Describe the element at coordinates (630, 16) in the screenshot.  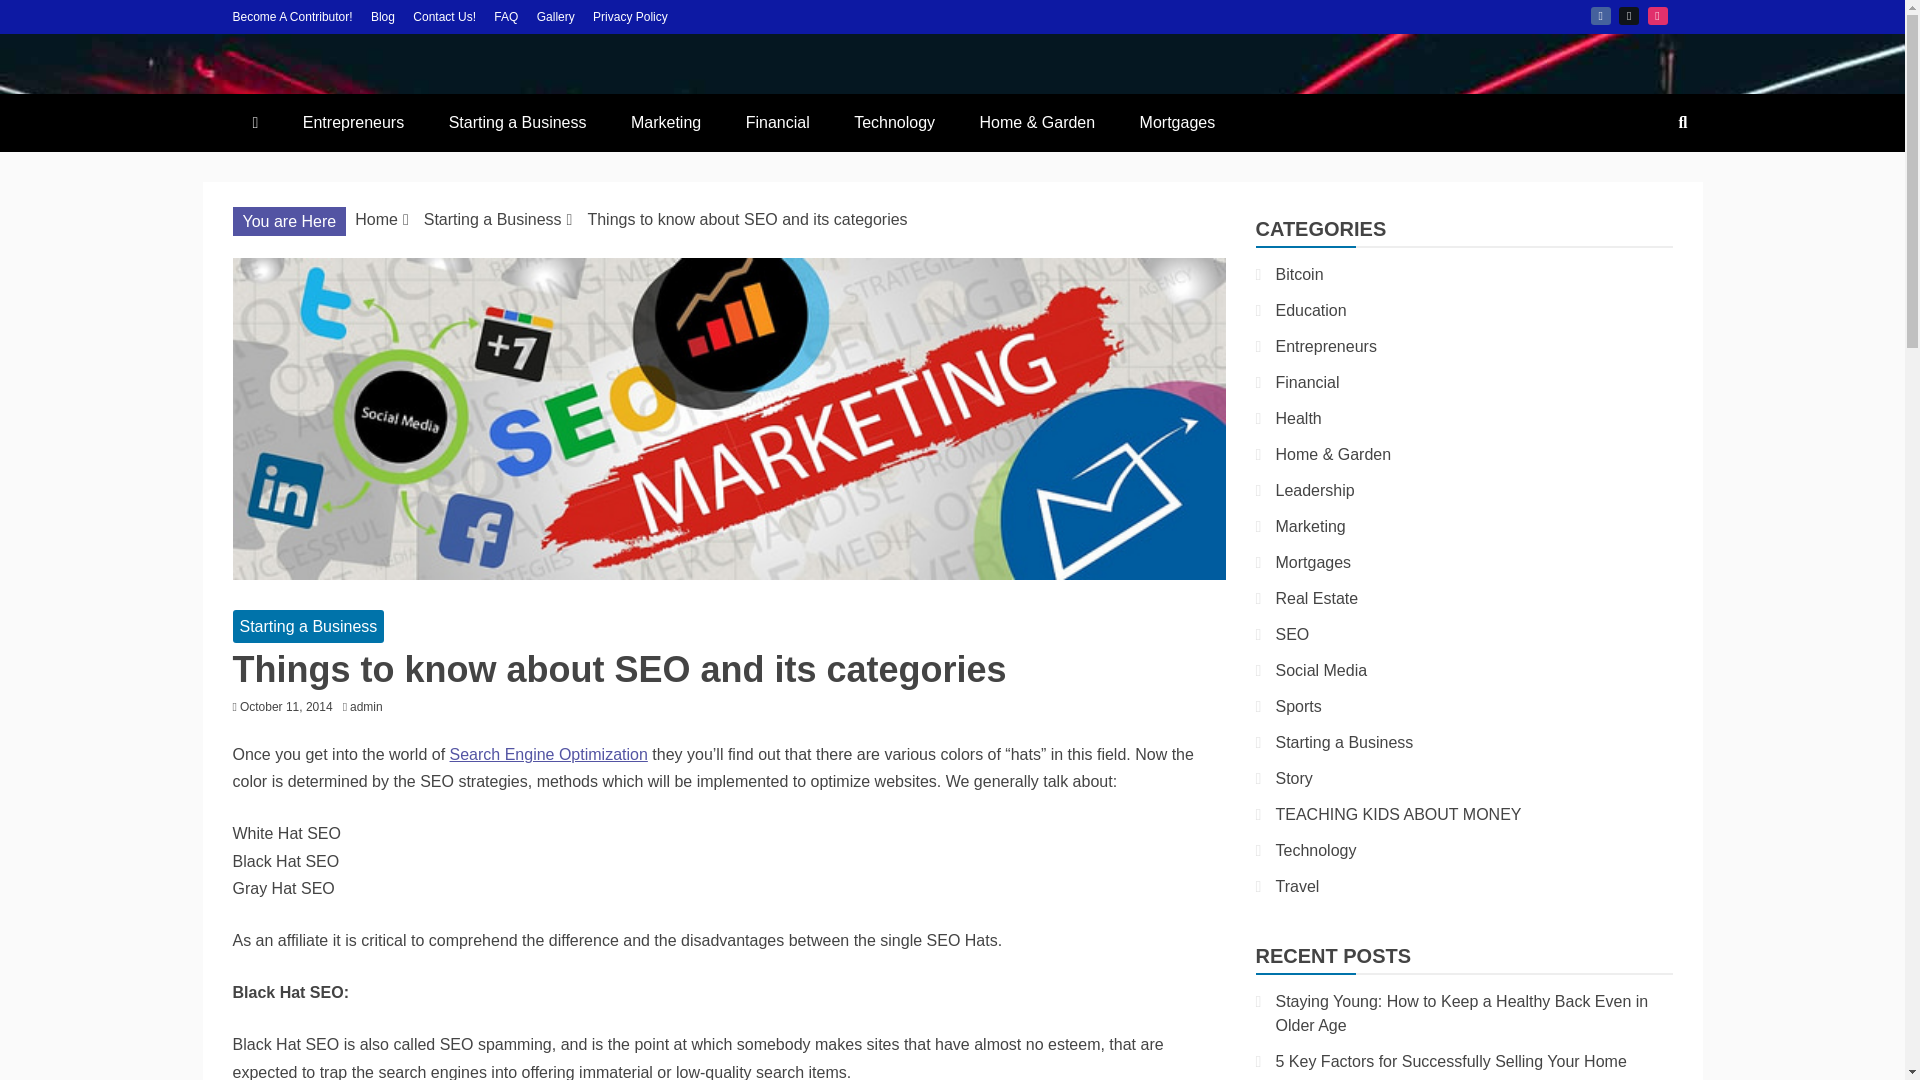
I see `Privacy Policy` at that location.